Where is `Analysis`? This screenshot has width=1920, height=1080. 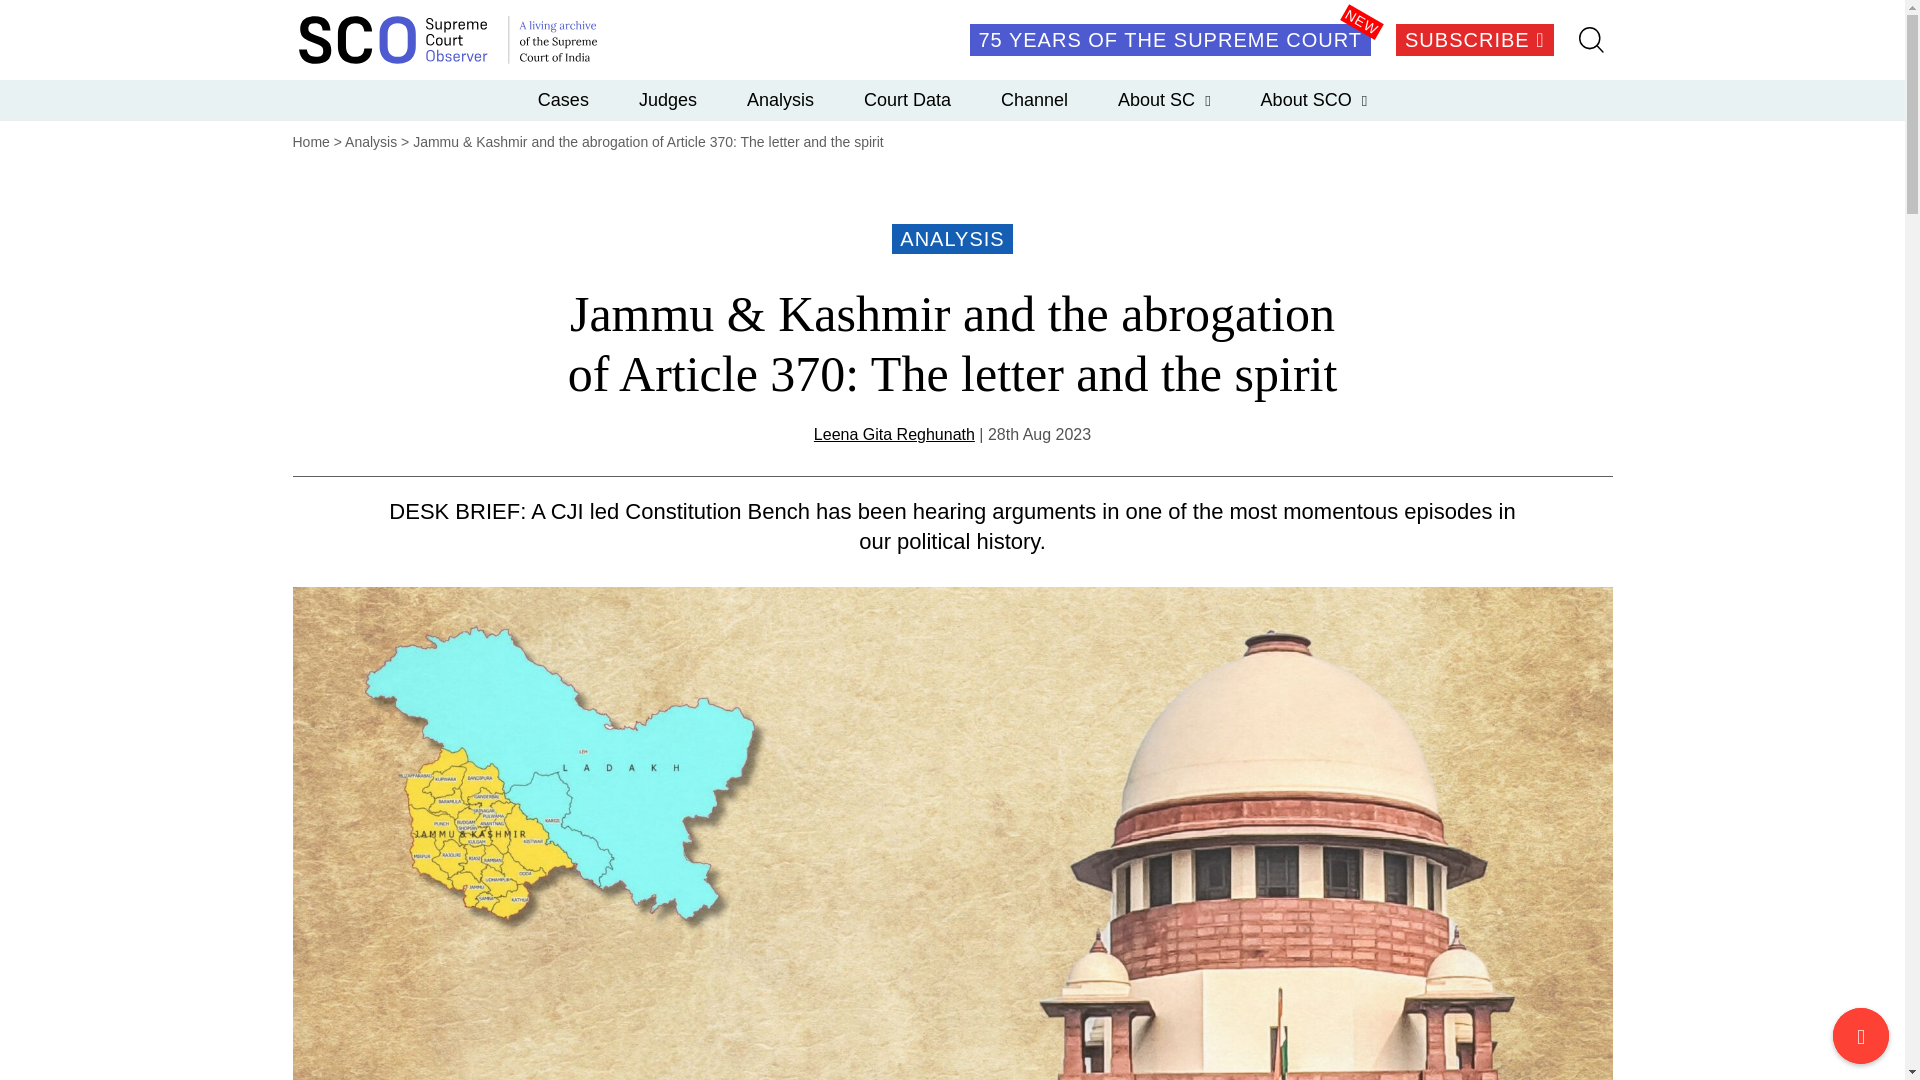 Analysis is located at coordinates (371, 142).